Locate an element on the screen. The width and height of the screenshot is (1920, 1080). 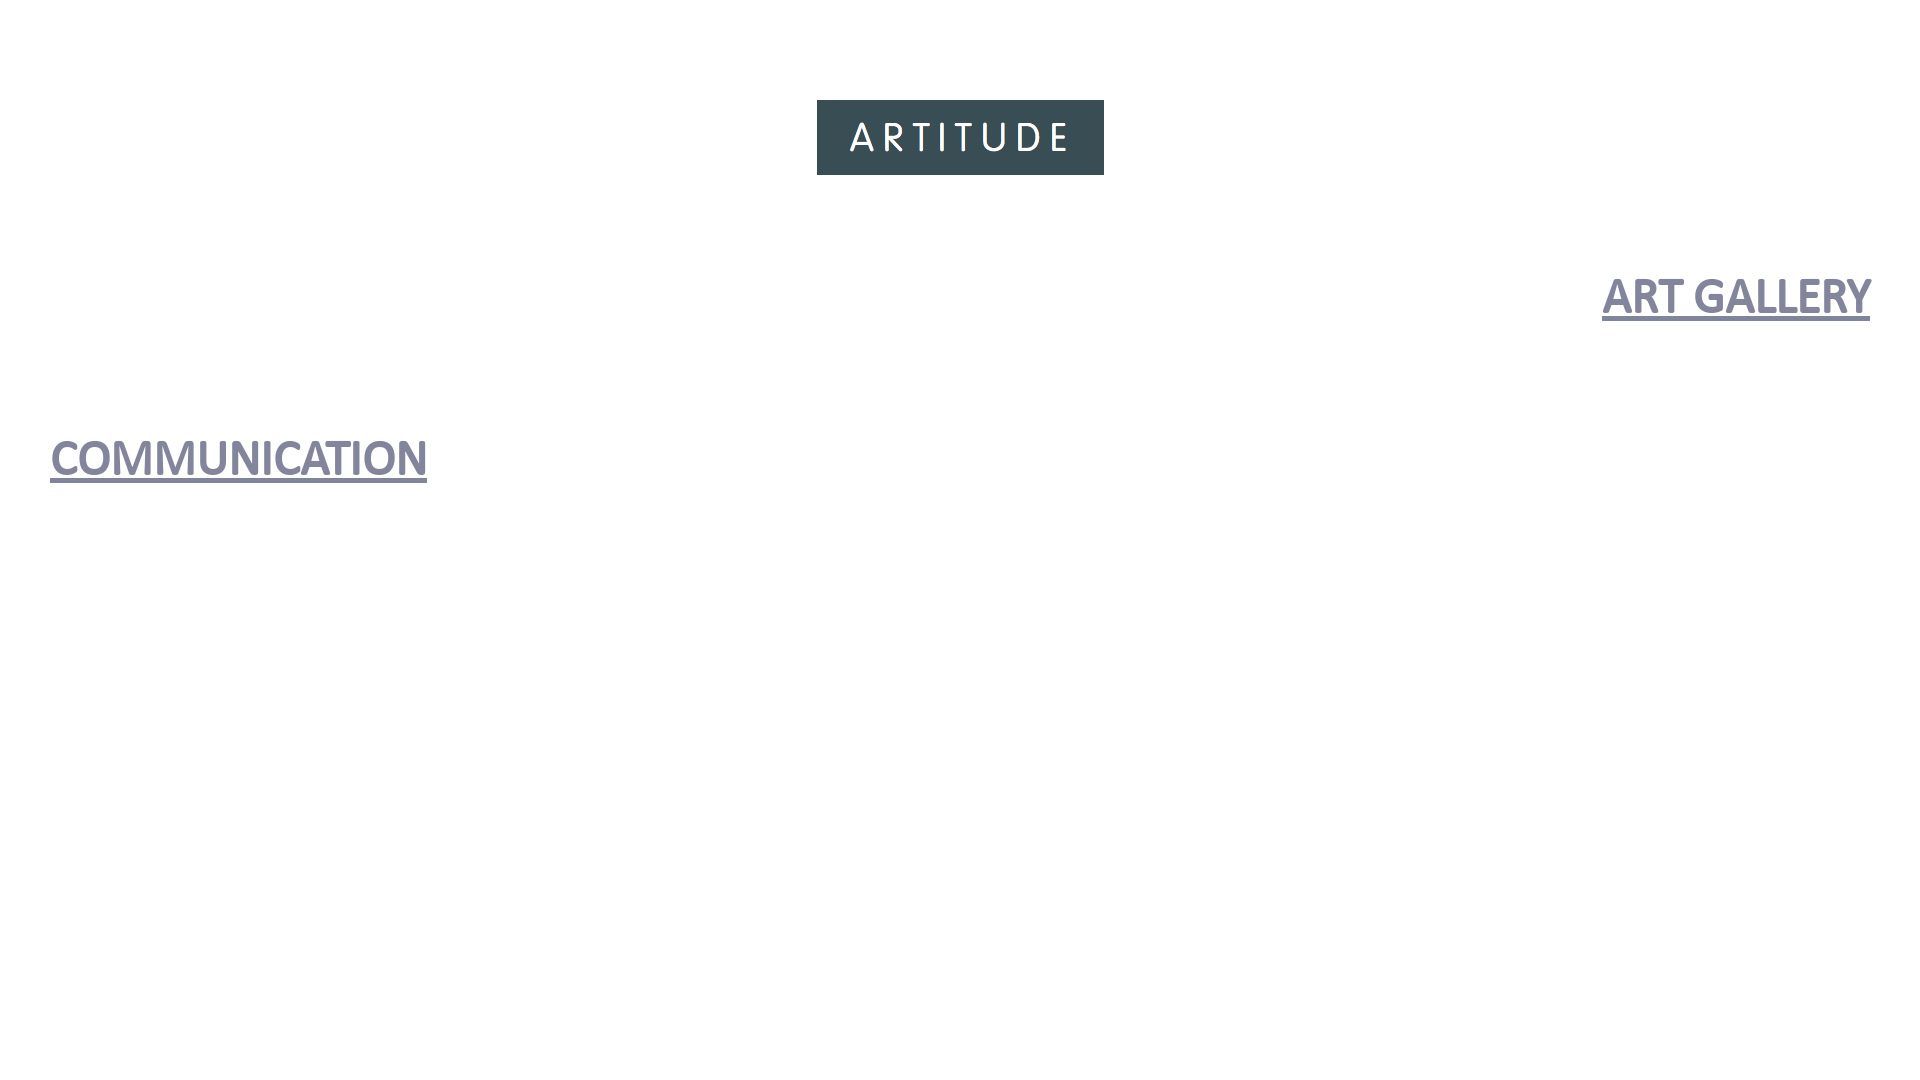
COMMUNICATION is located at coordinates (960, 463).